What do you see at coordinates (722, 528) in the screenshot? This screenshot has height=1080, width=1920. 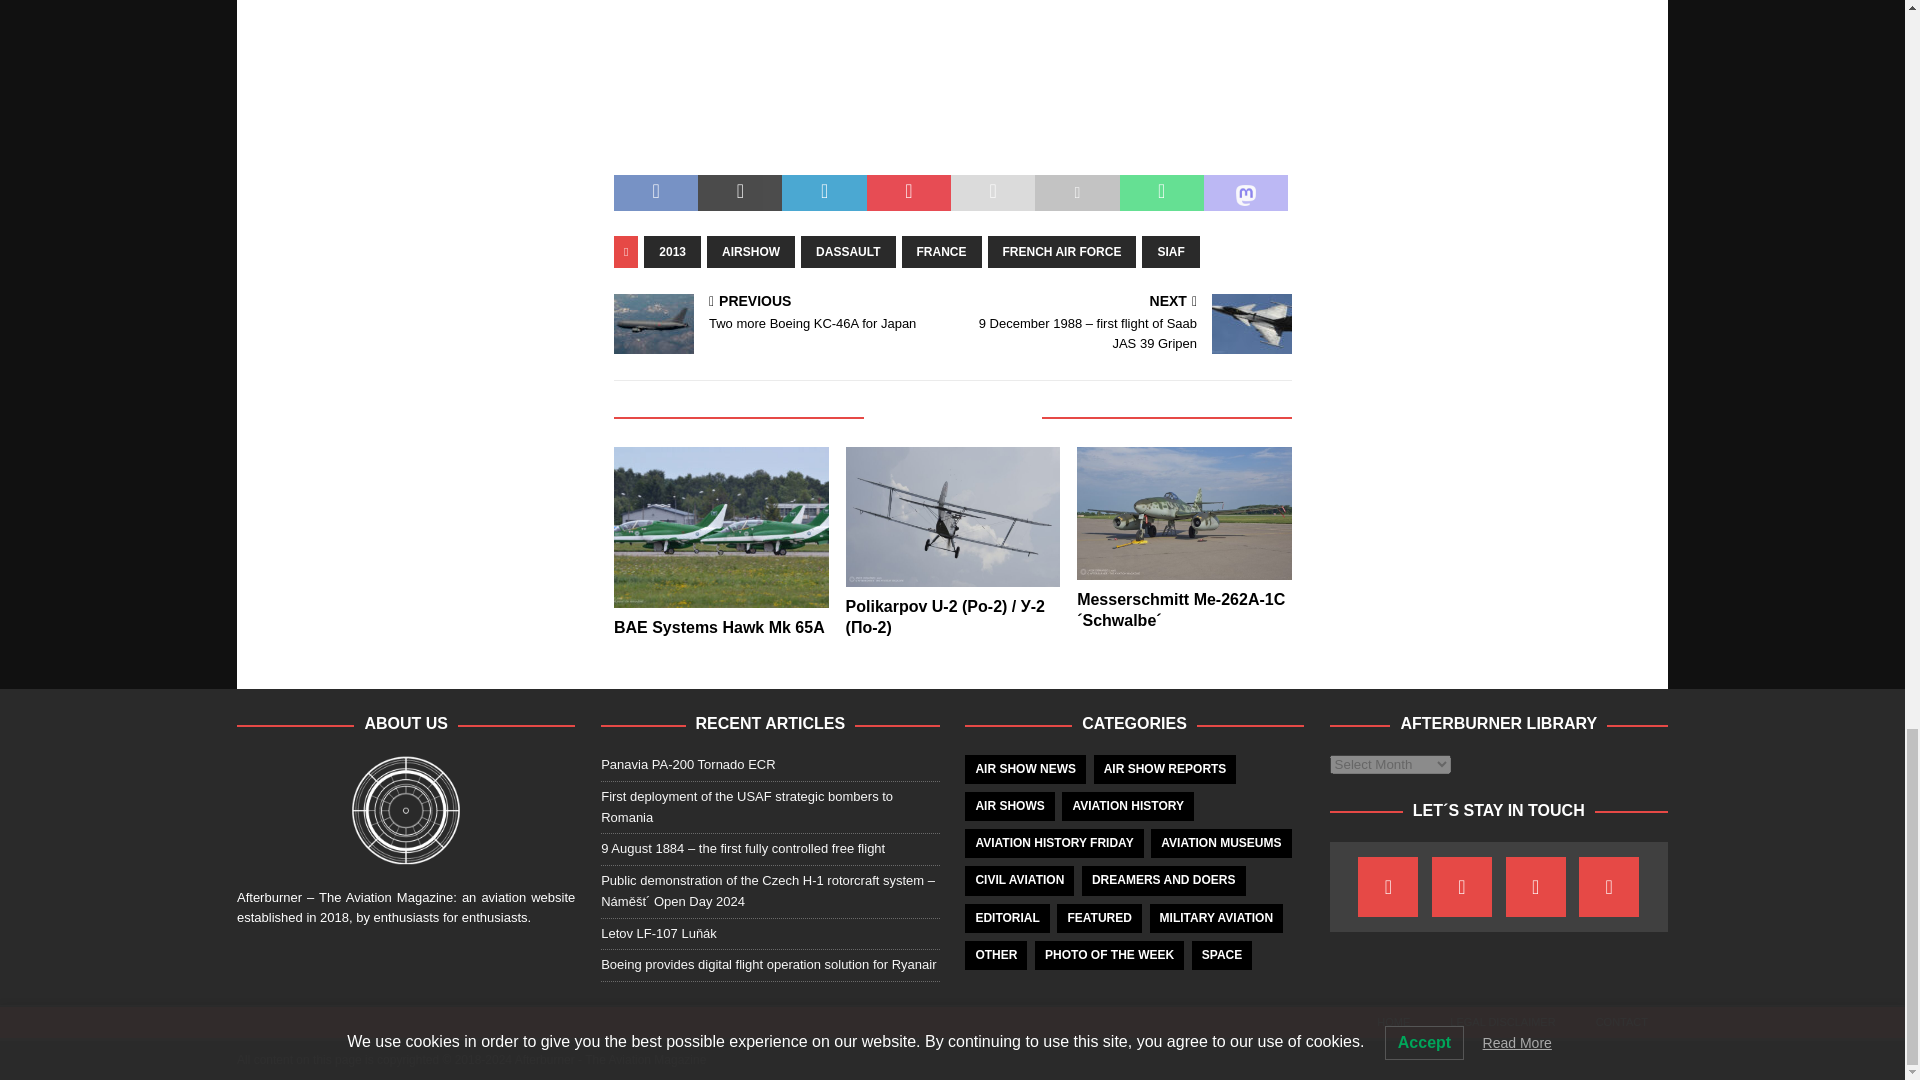 I see `BAE Systems Hawk Mk 65A` at bounding box center [722, 528].